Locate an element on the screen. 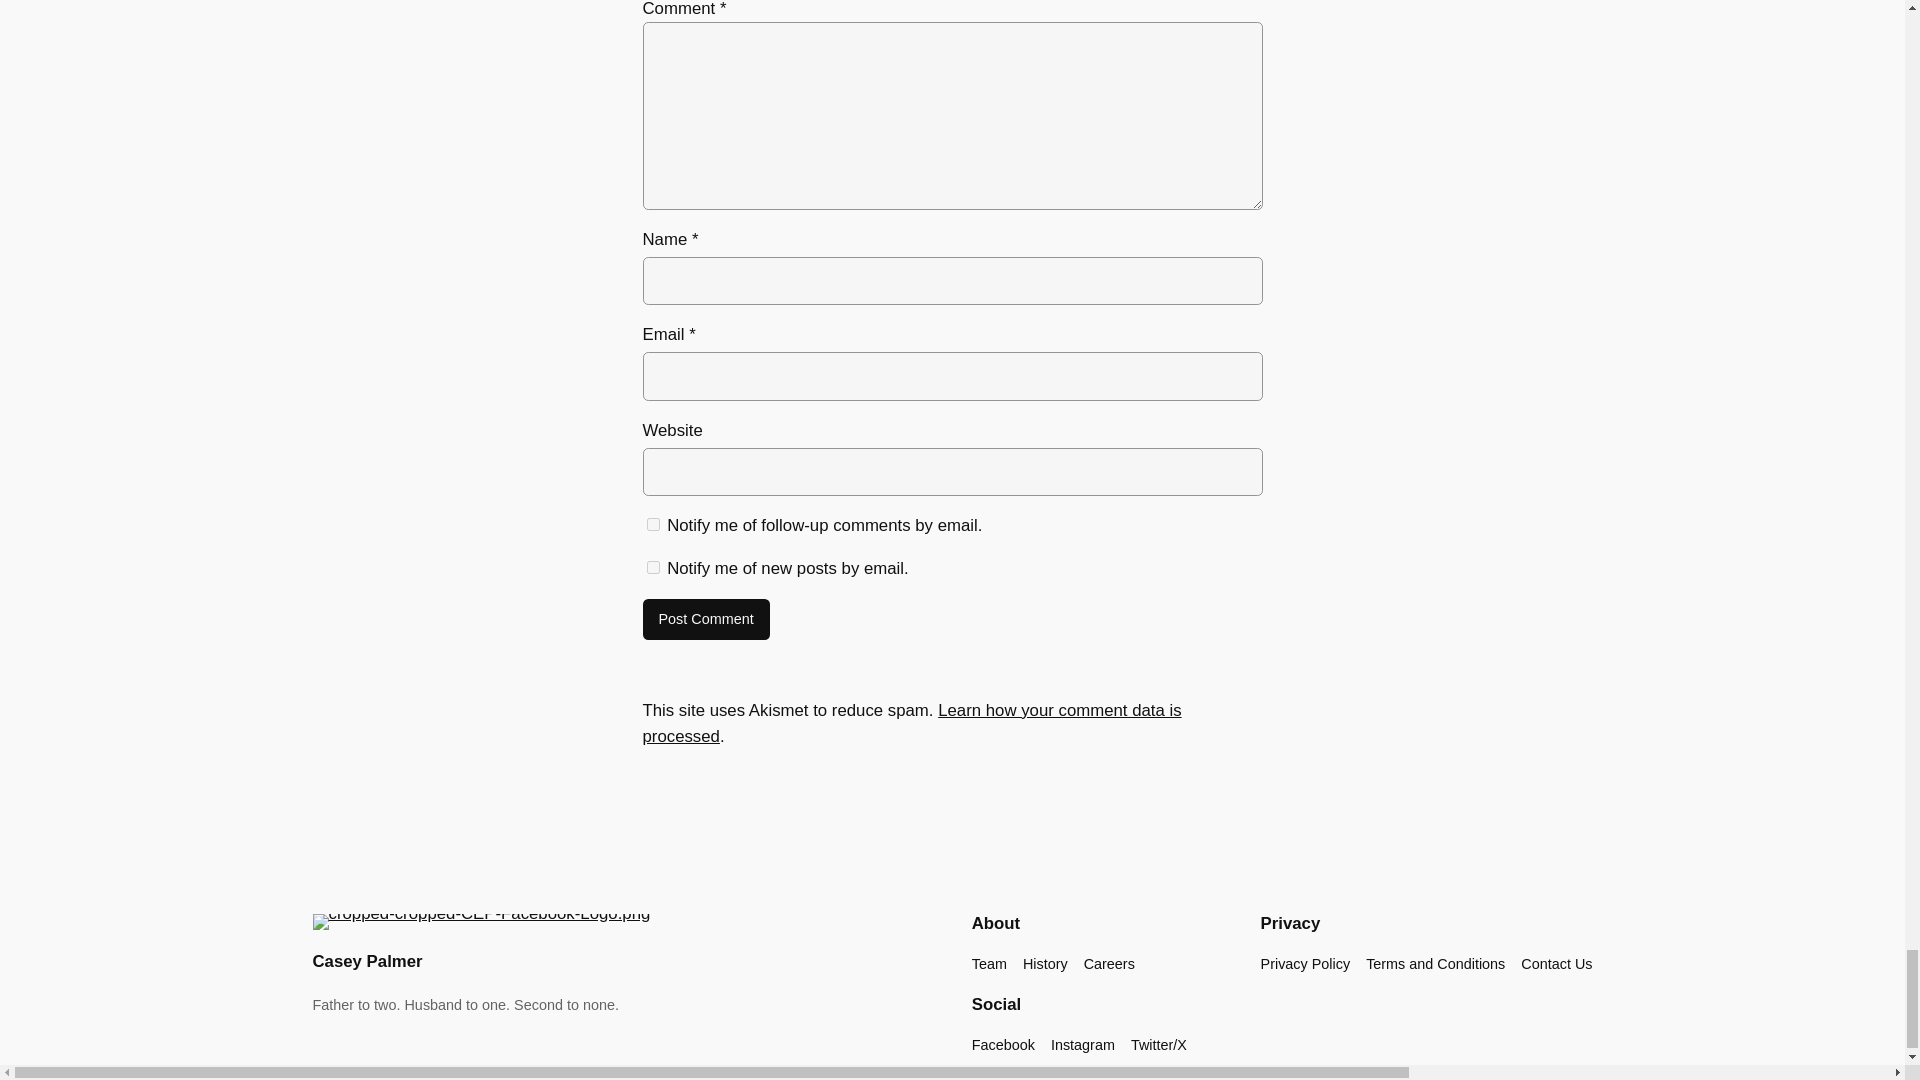  Post Comment is located at coordinates (705, 620).